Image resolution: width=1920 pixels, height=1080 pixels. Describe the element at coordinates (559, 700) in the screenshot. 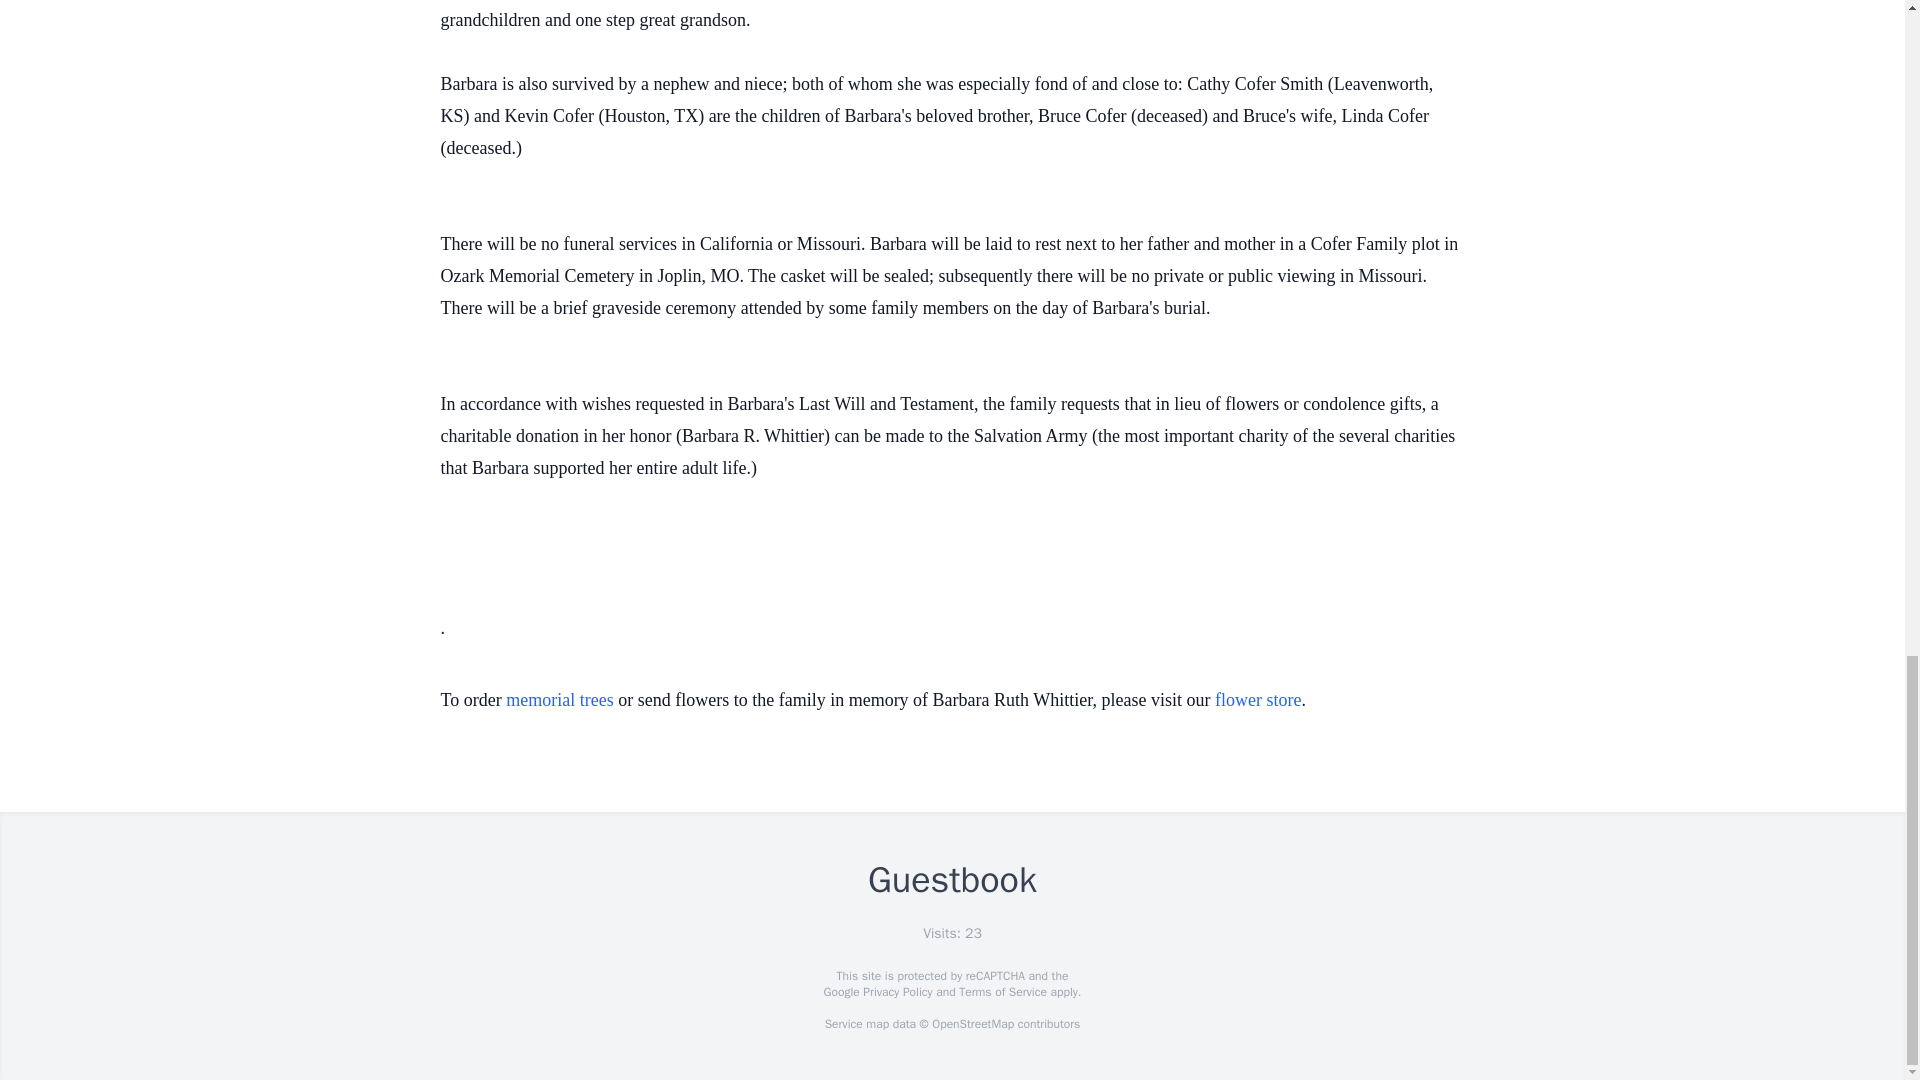

I see `memorial trees` at that location.